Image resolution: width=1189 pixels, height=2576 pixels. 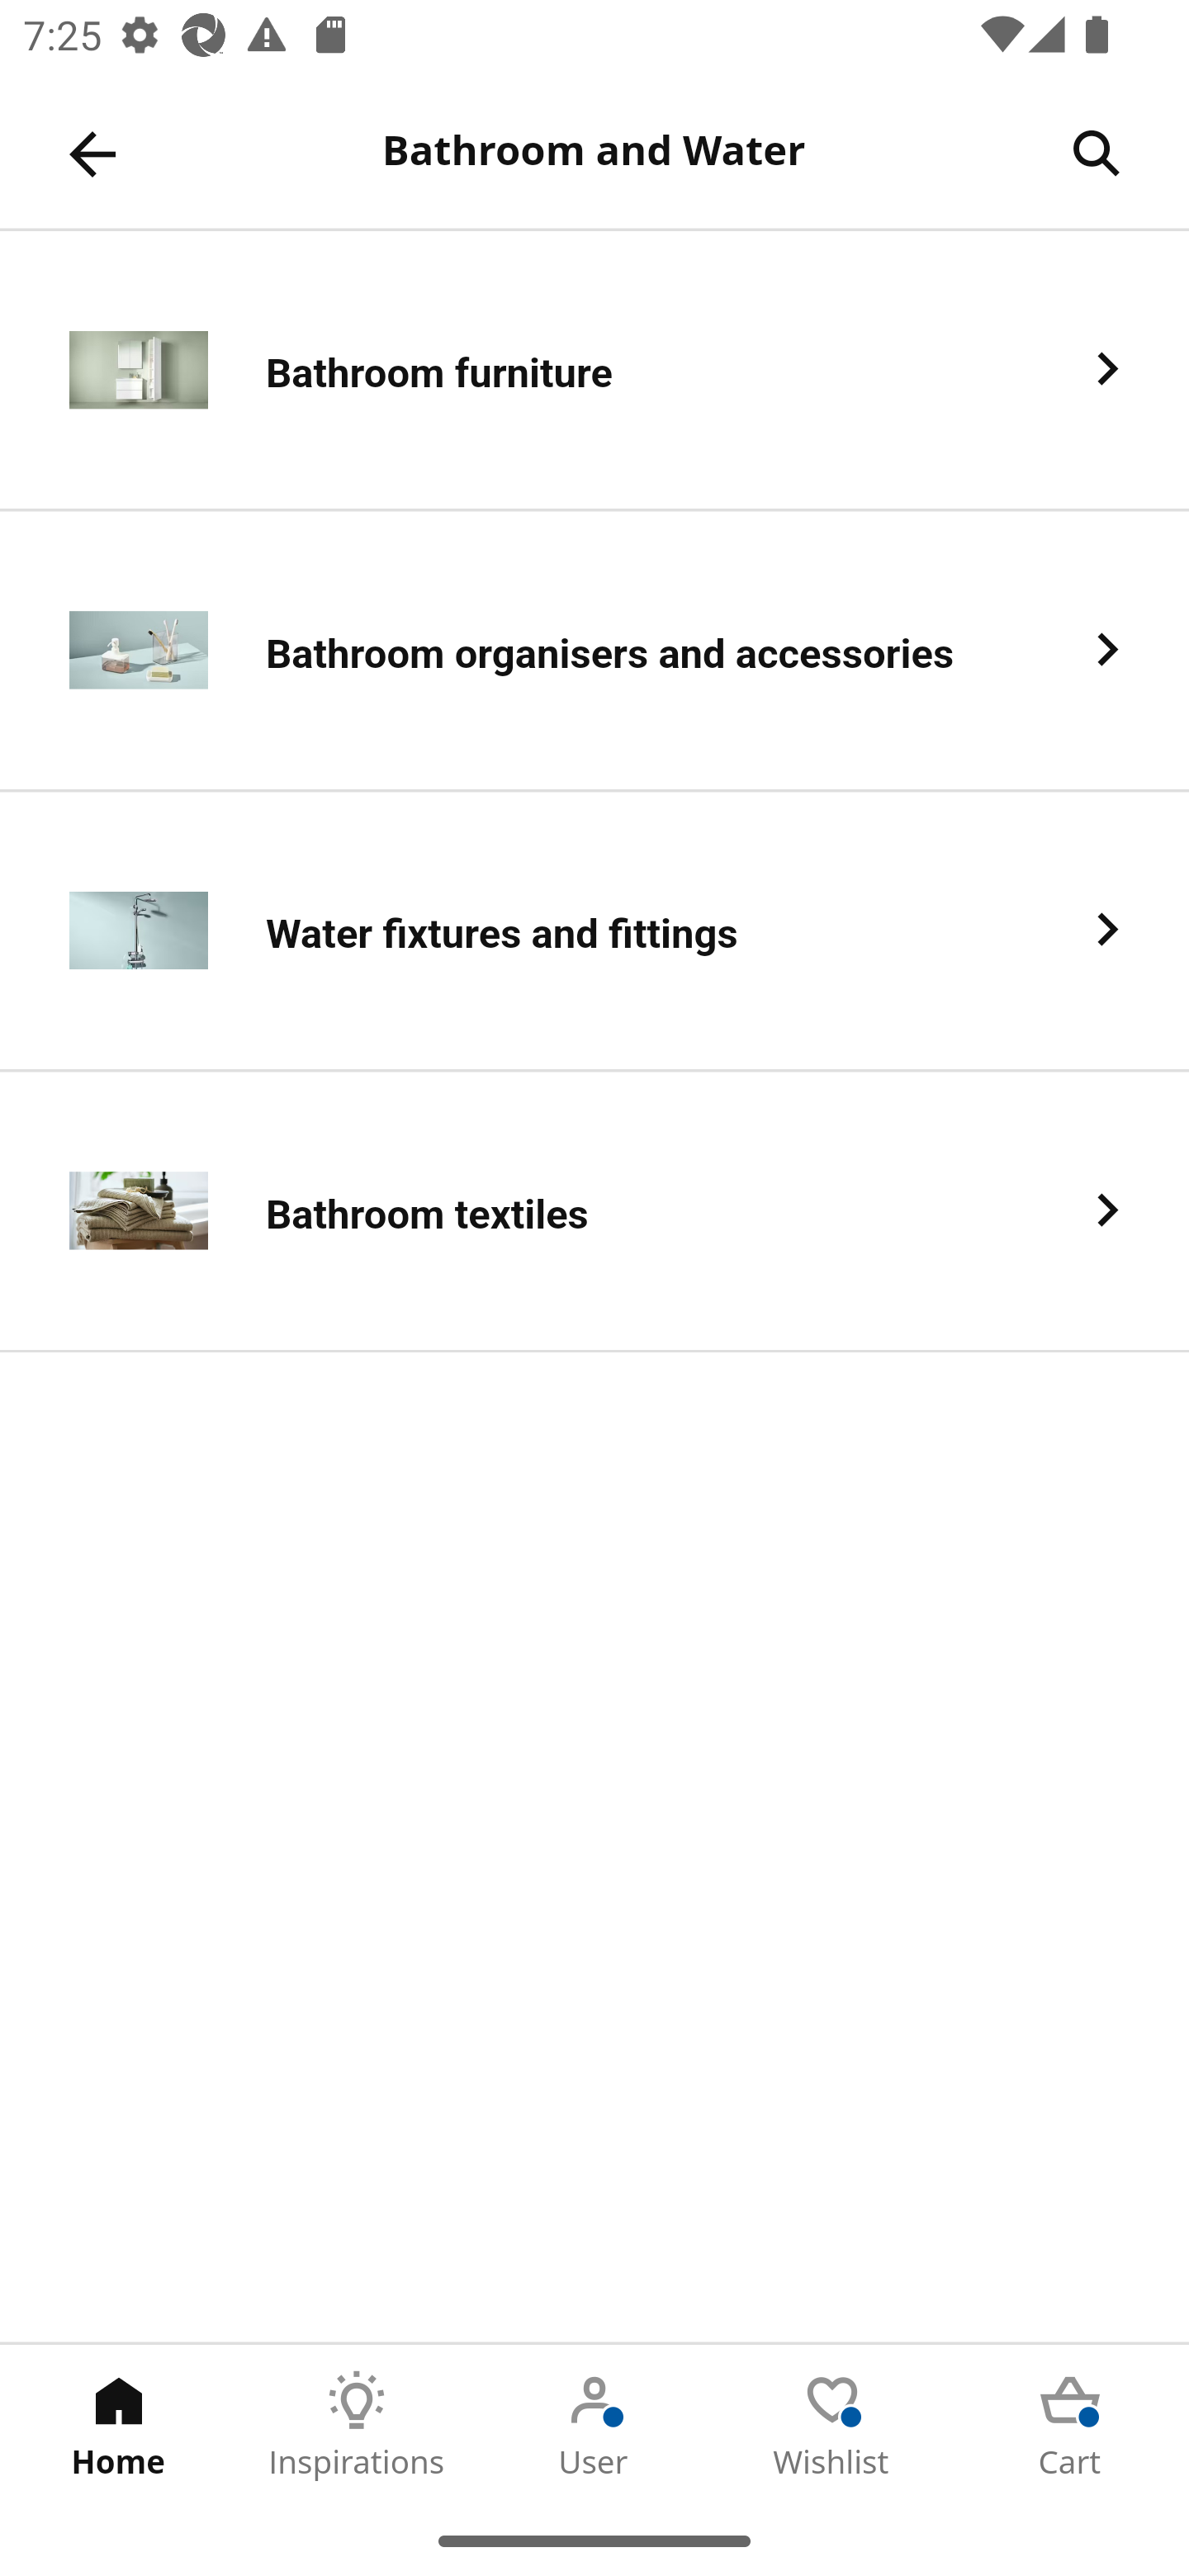 I want to click on Bathroom furniture, so click(x=594, y=372).